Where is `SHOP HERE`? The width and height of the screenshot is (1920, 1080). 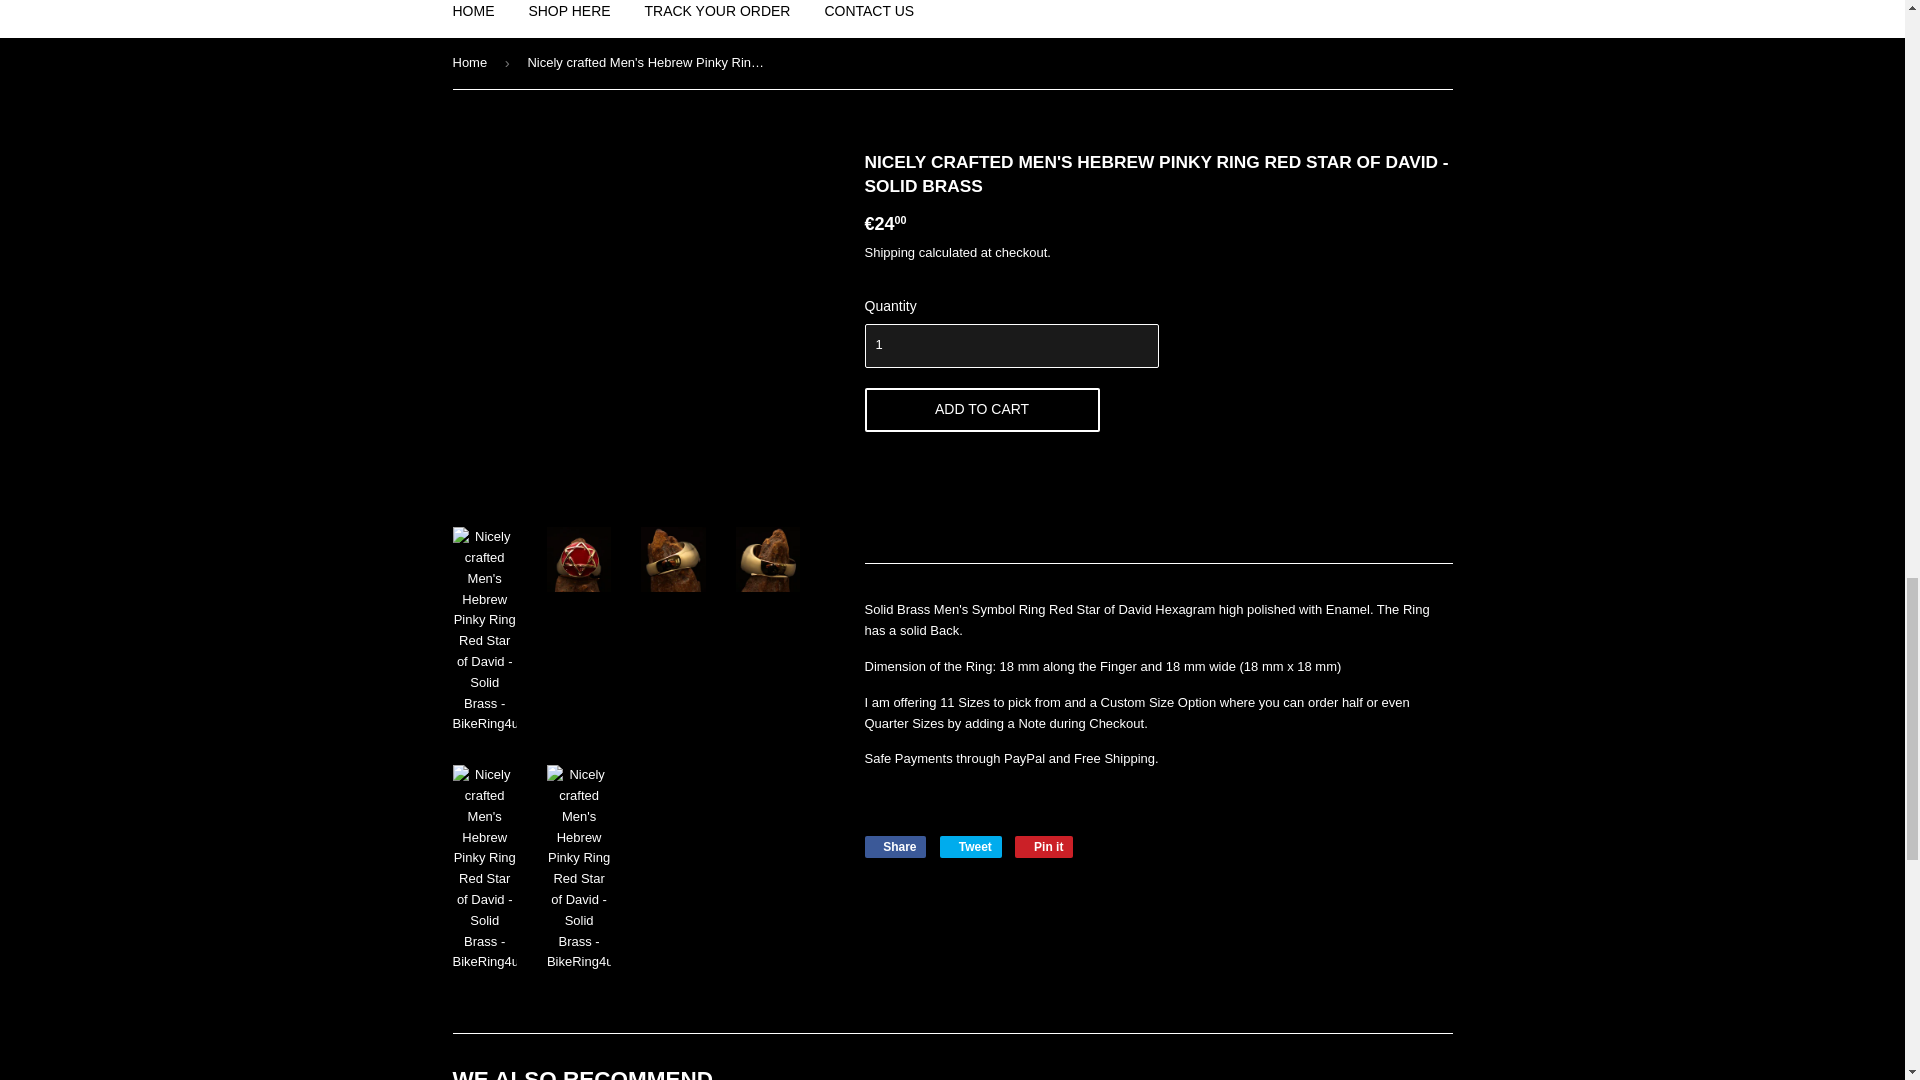
SHOP HERE is located at coordinates (568, 18).